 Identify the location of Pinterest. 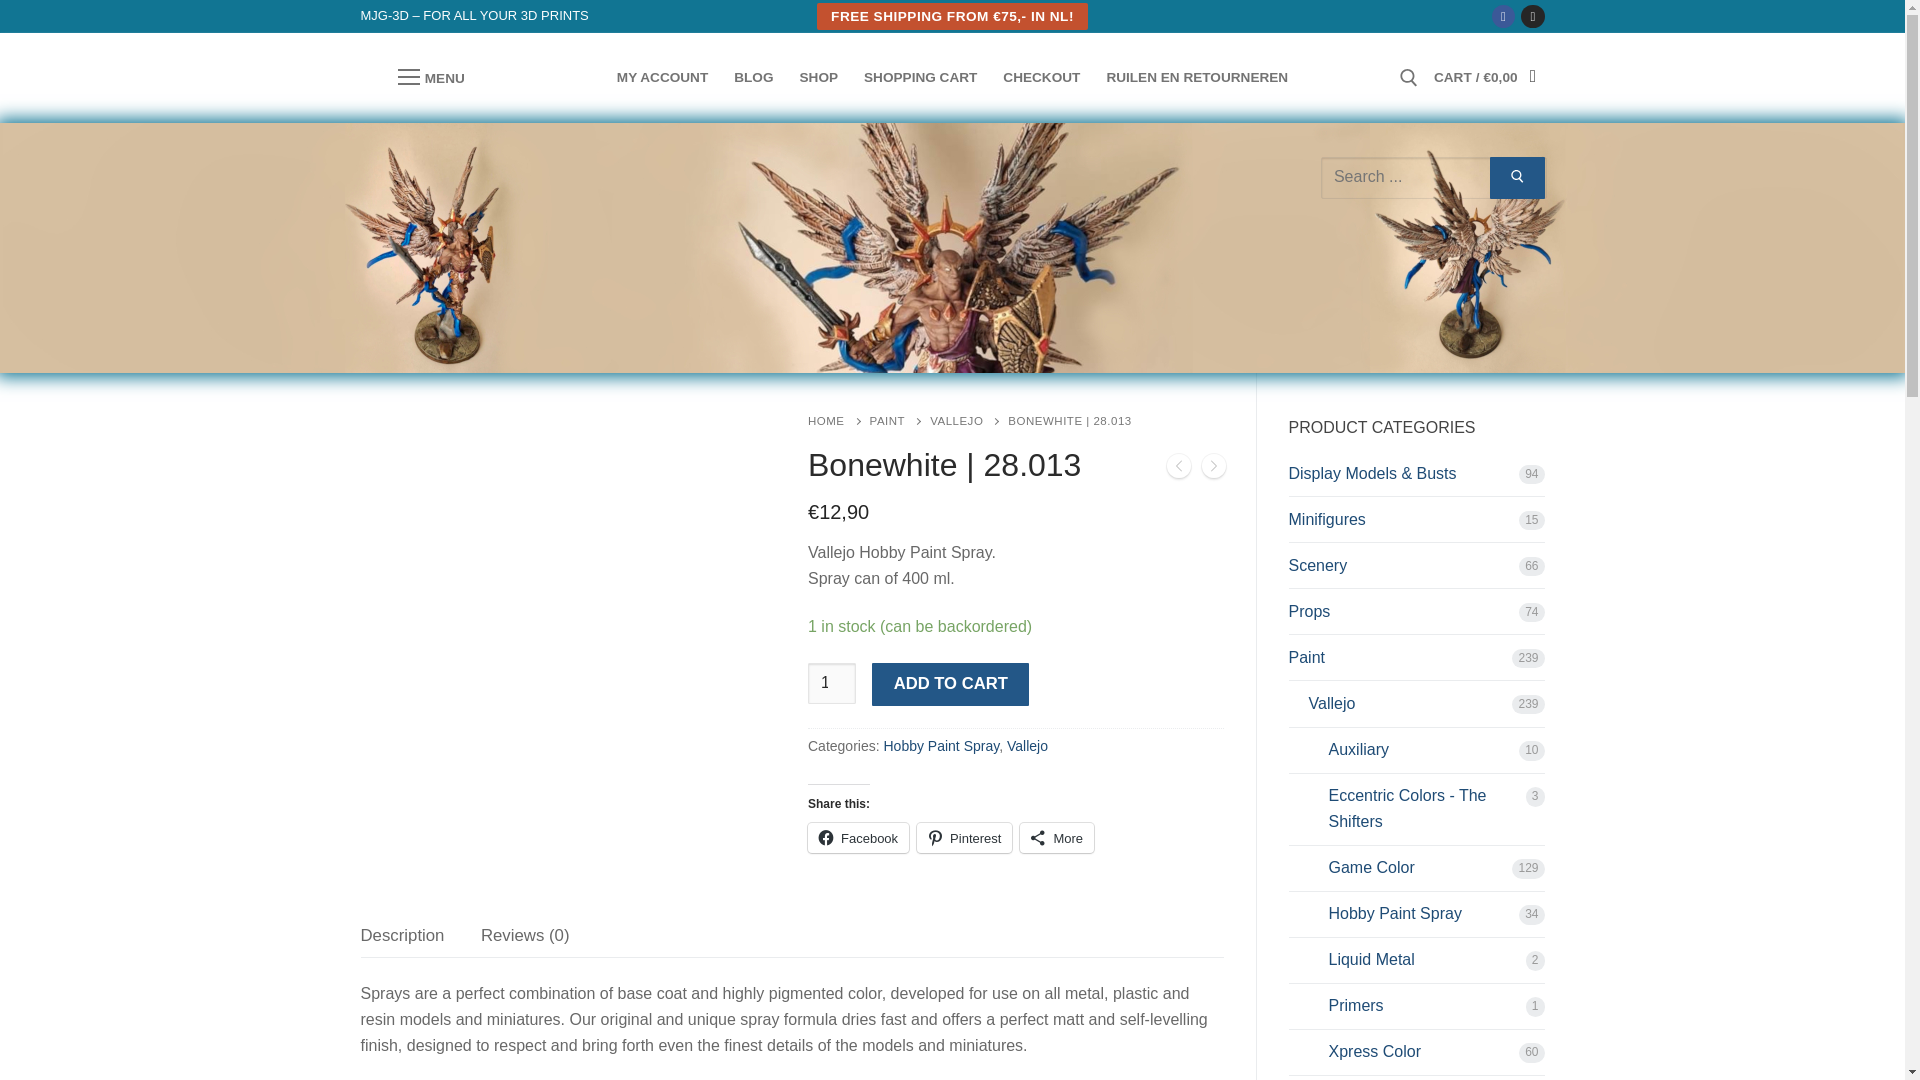
(964, 838).